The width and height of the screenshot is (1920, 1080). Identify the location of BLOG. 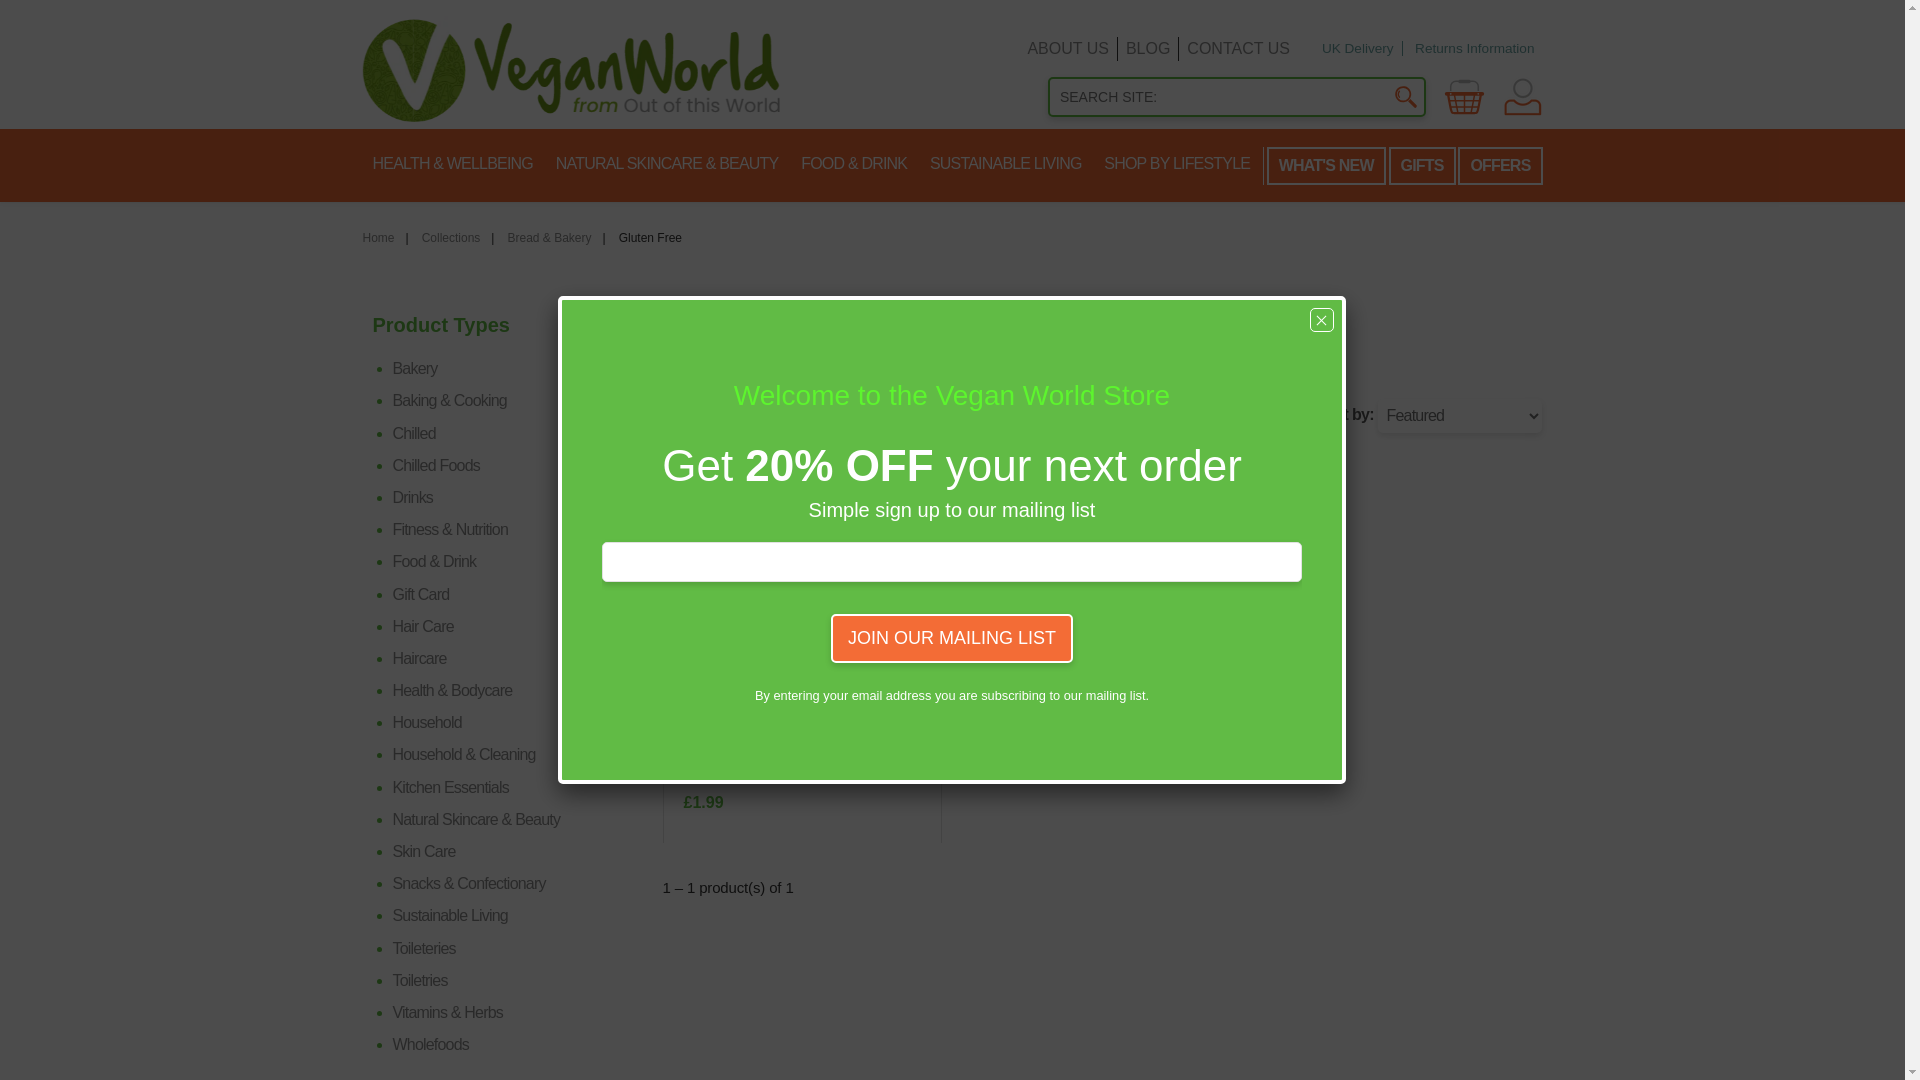
(1147, 48).